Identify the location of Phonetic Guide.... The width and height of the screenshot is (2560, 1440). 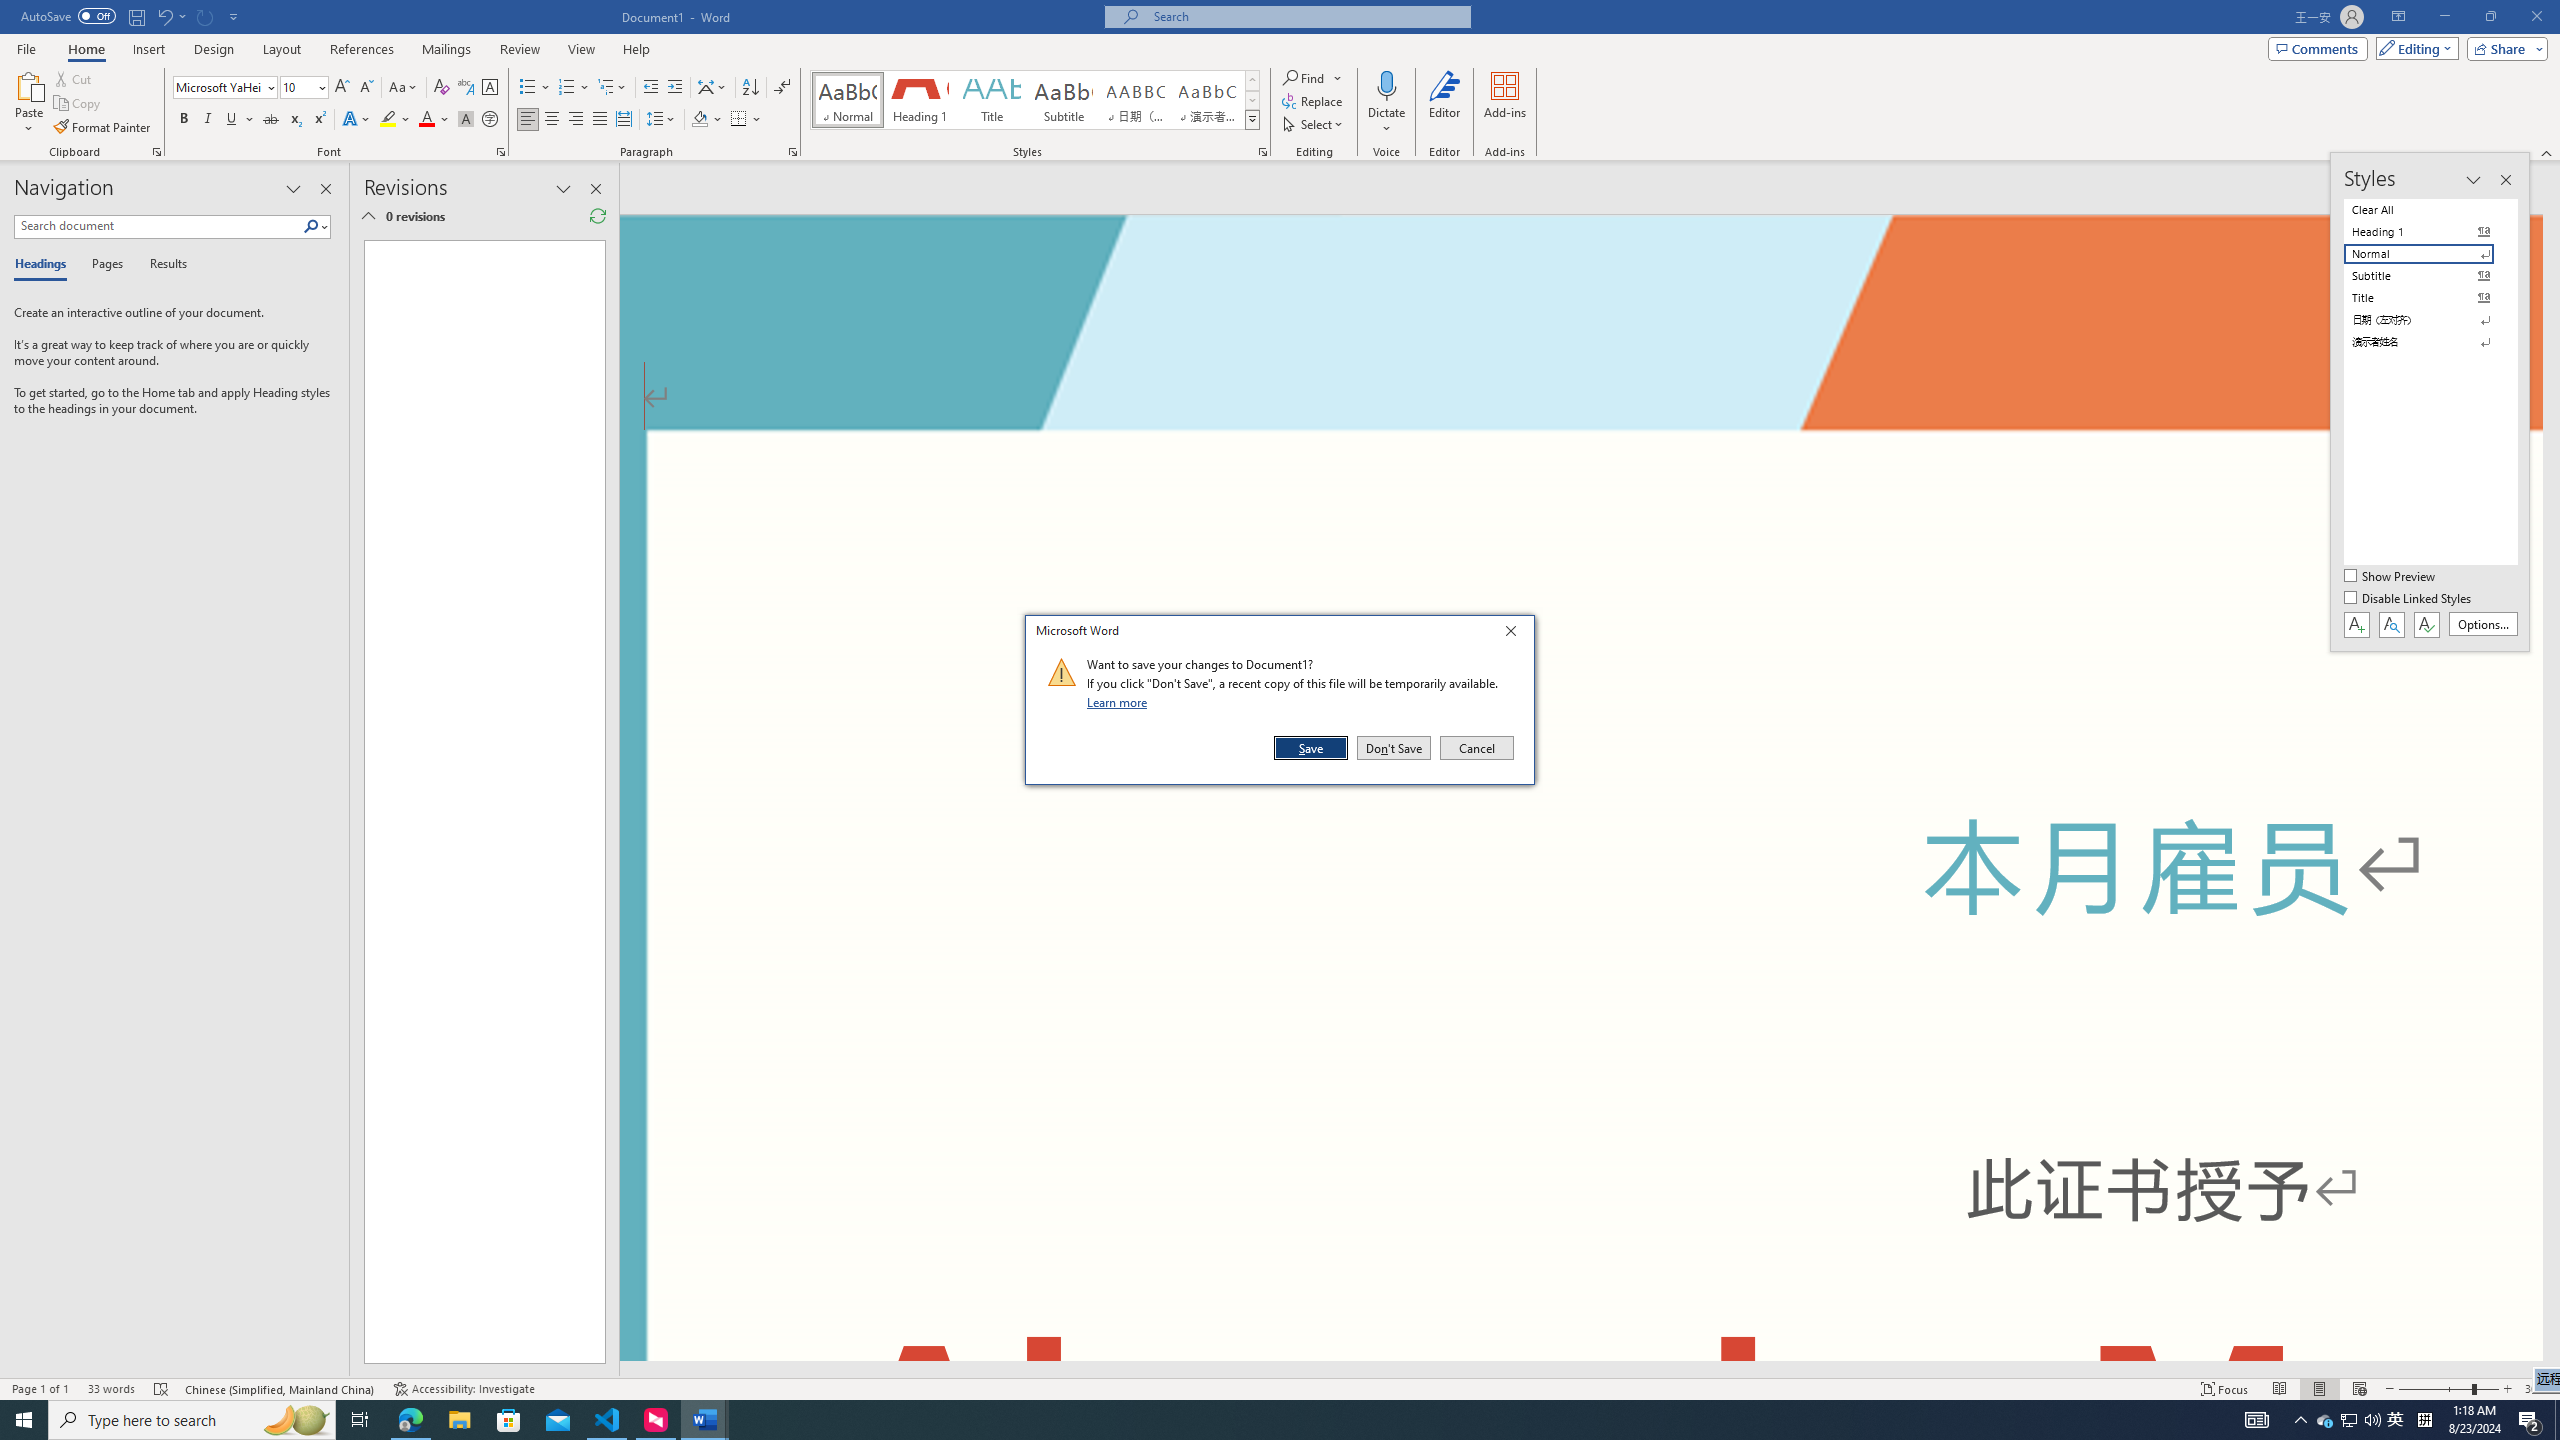
(466, 88).